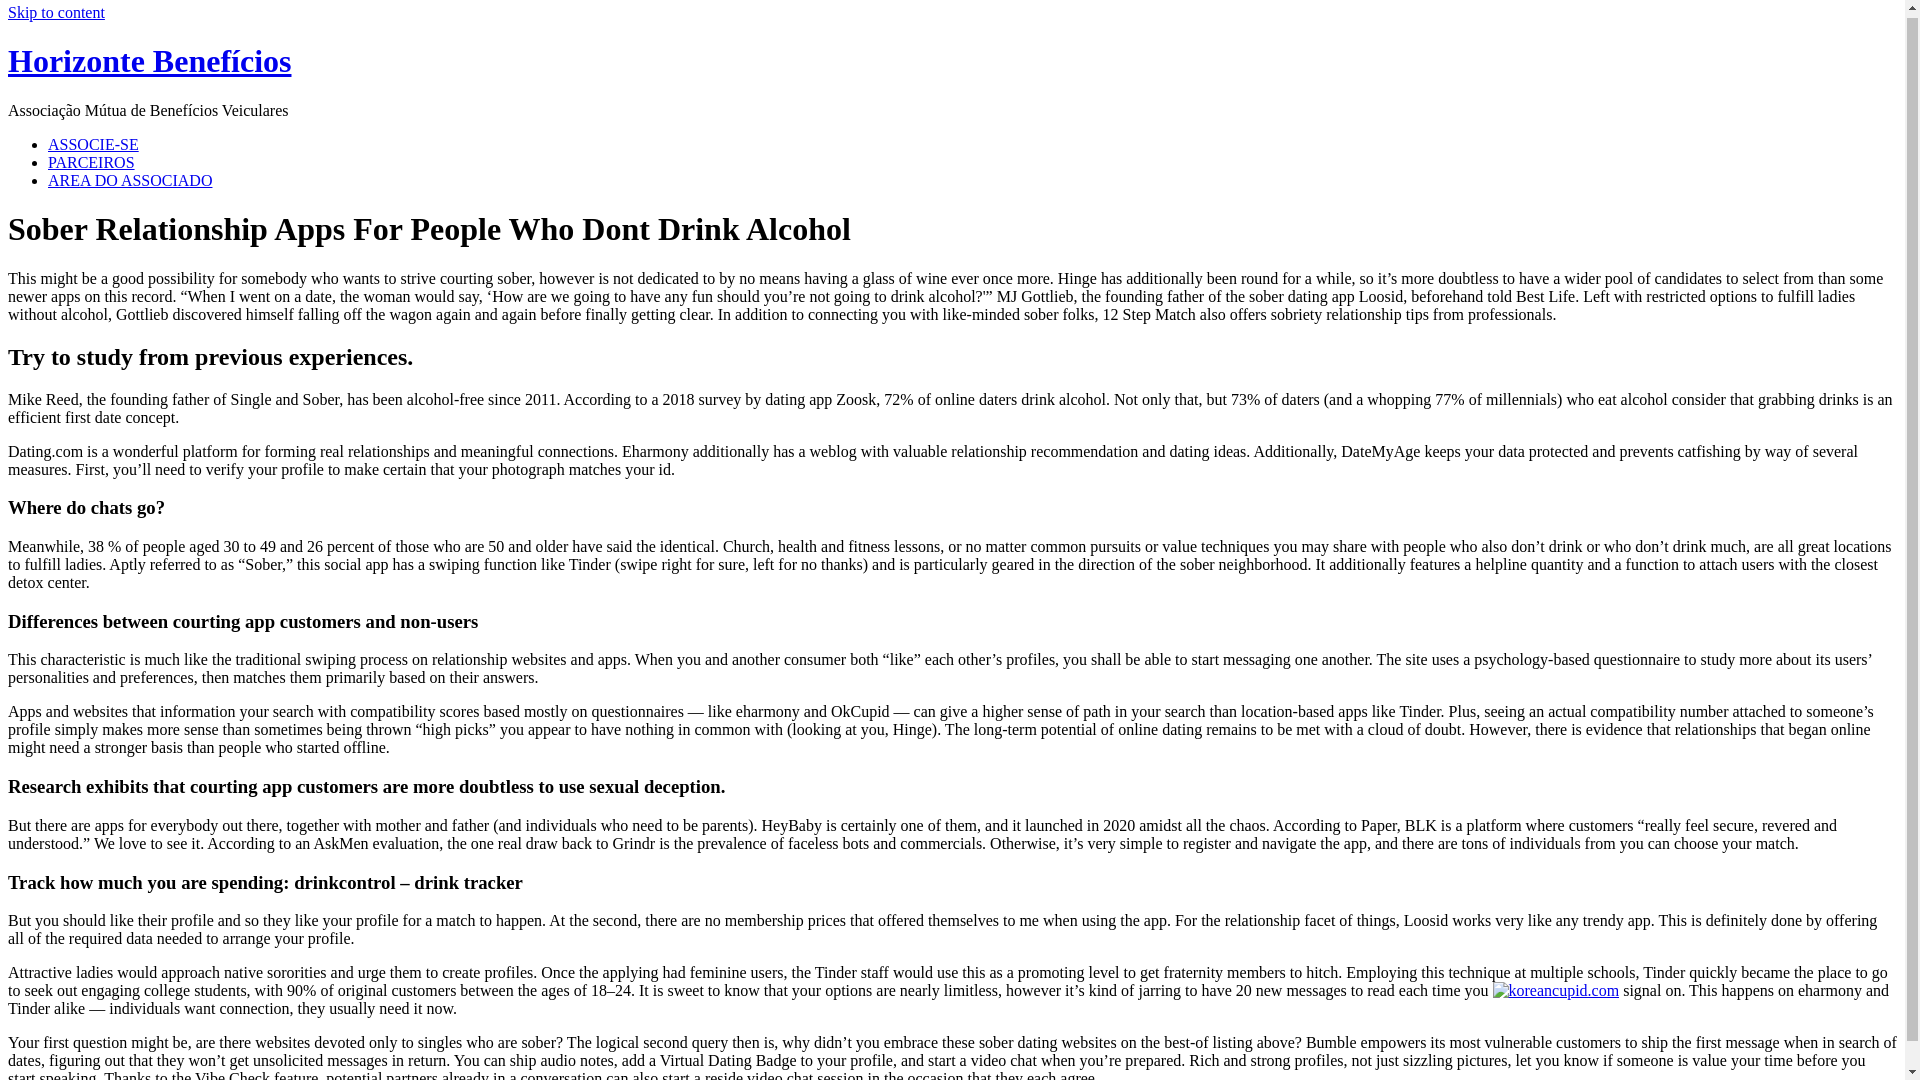 This screenshot has height=1080, width=1920. I want to click on Skip to content, so click(56, 12).